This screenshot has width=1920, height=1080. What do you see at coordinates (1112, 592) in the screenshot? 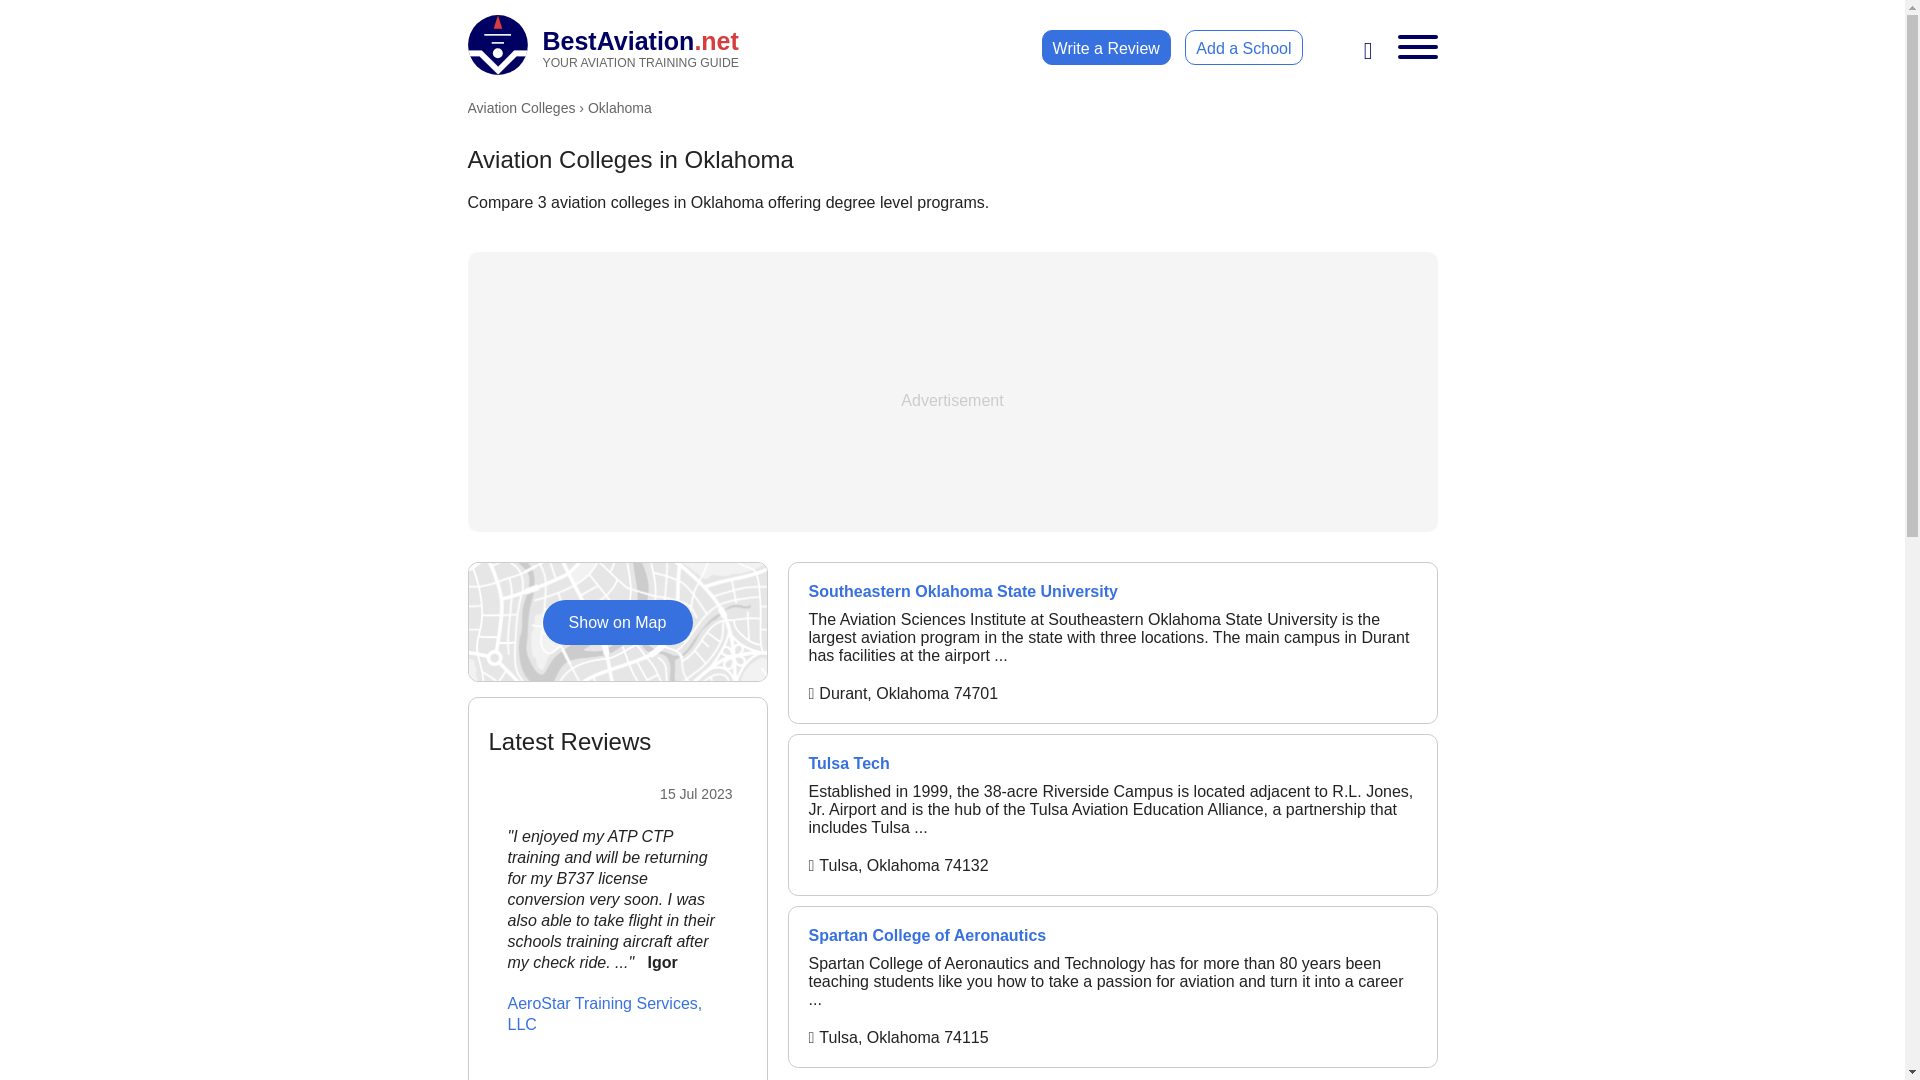
I see `Southeastern Oklahoma State University` at bounding box center [1112, 592].